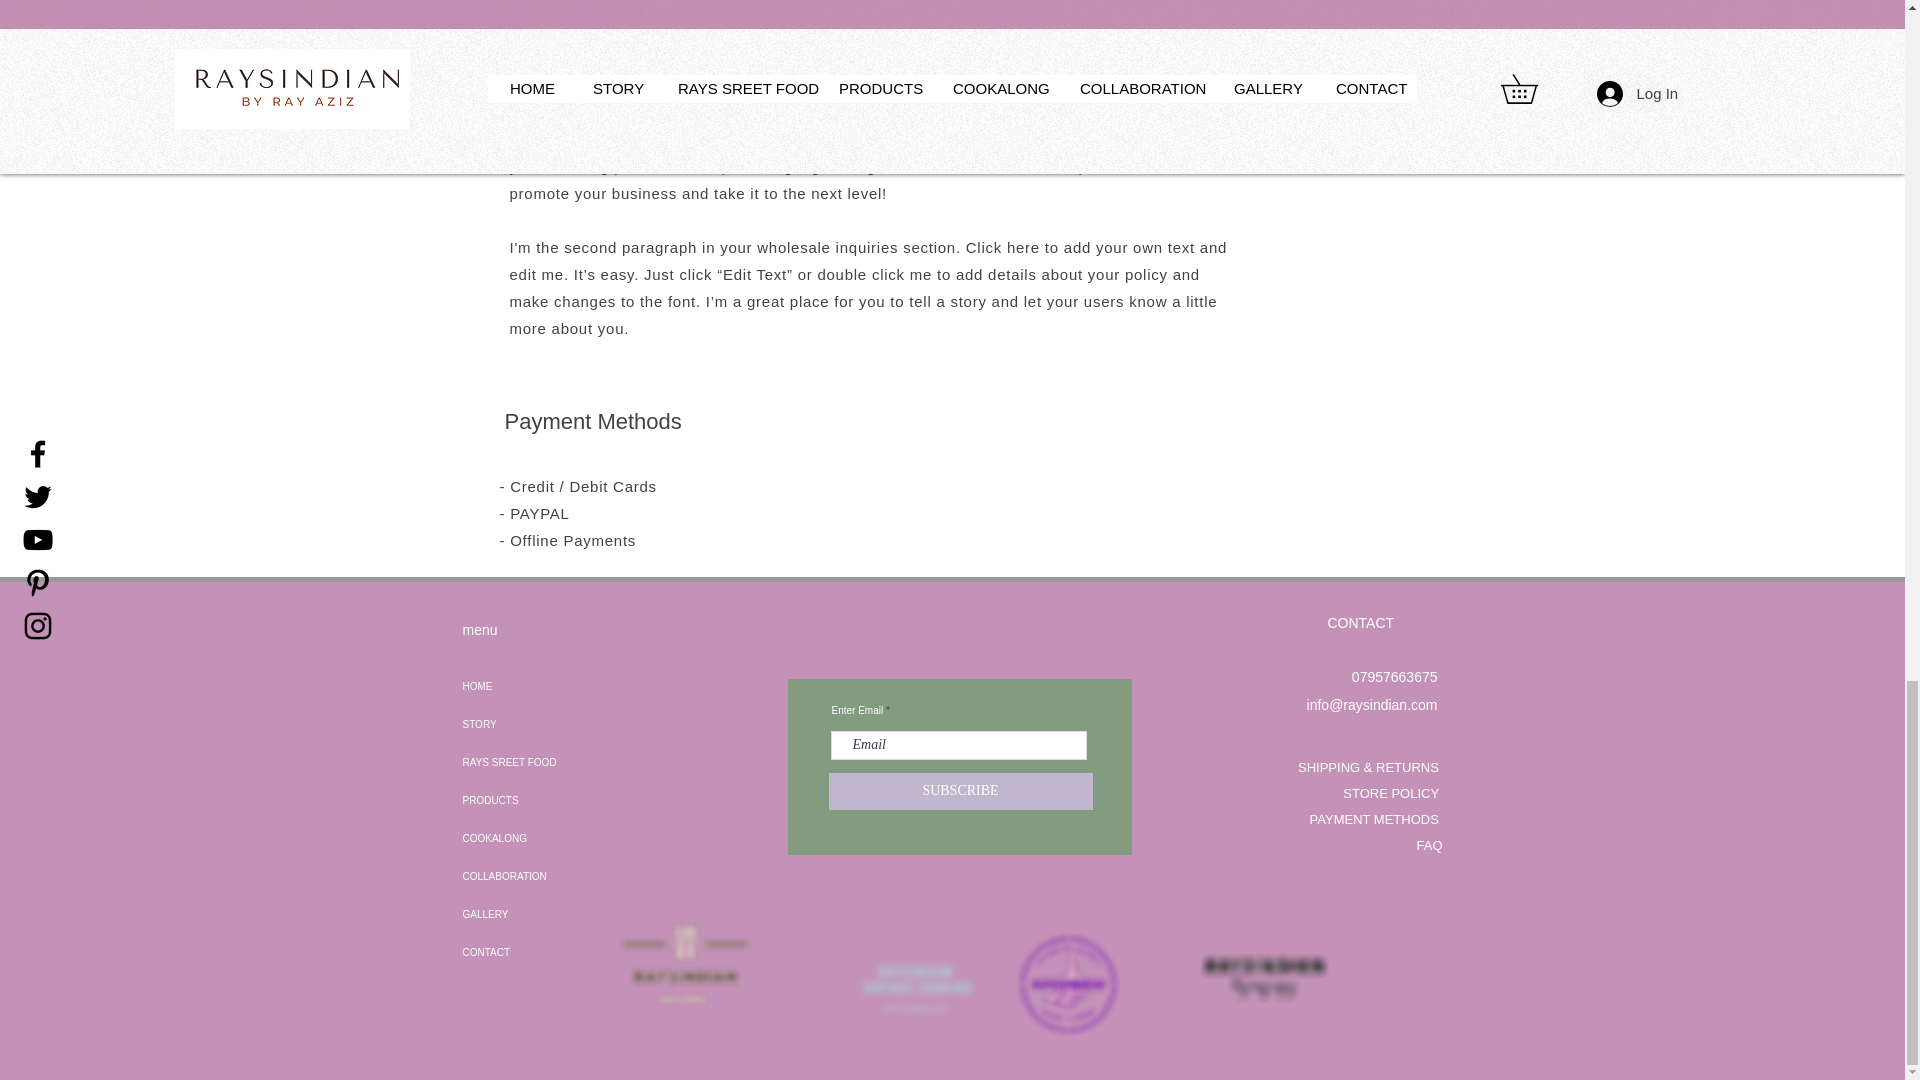  Describe the element at coordinates (1374, 820) in the screenshot. I see `PAYMENT METHODS` at that location.